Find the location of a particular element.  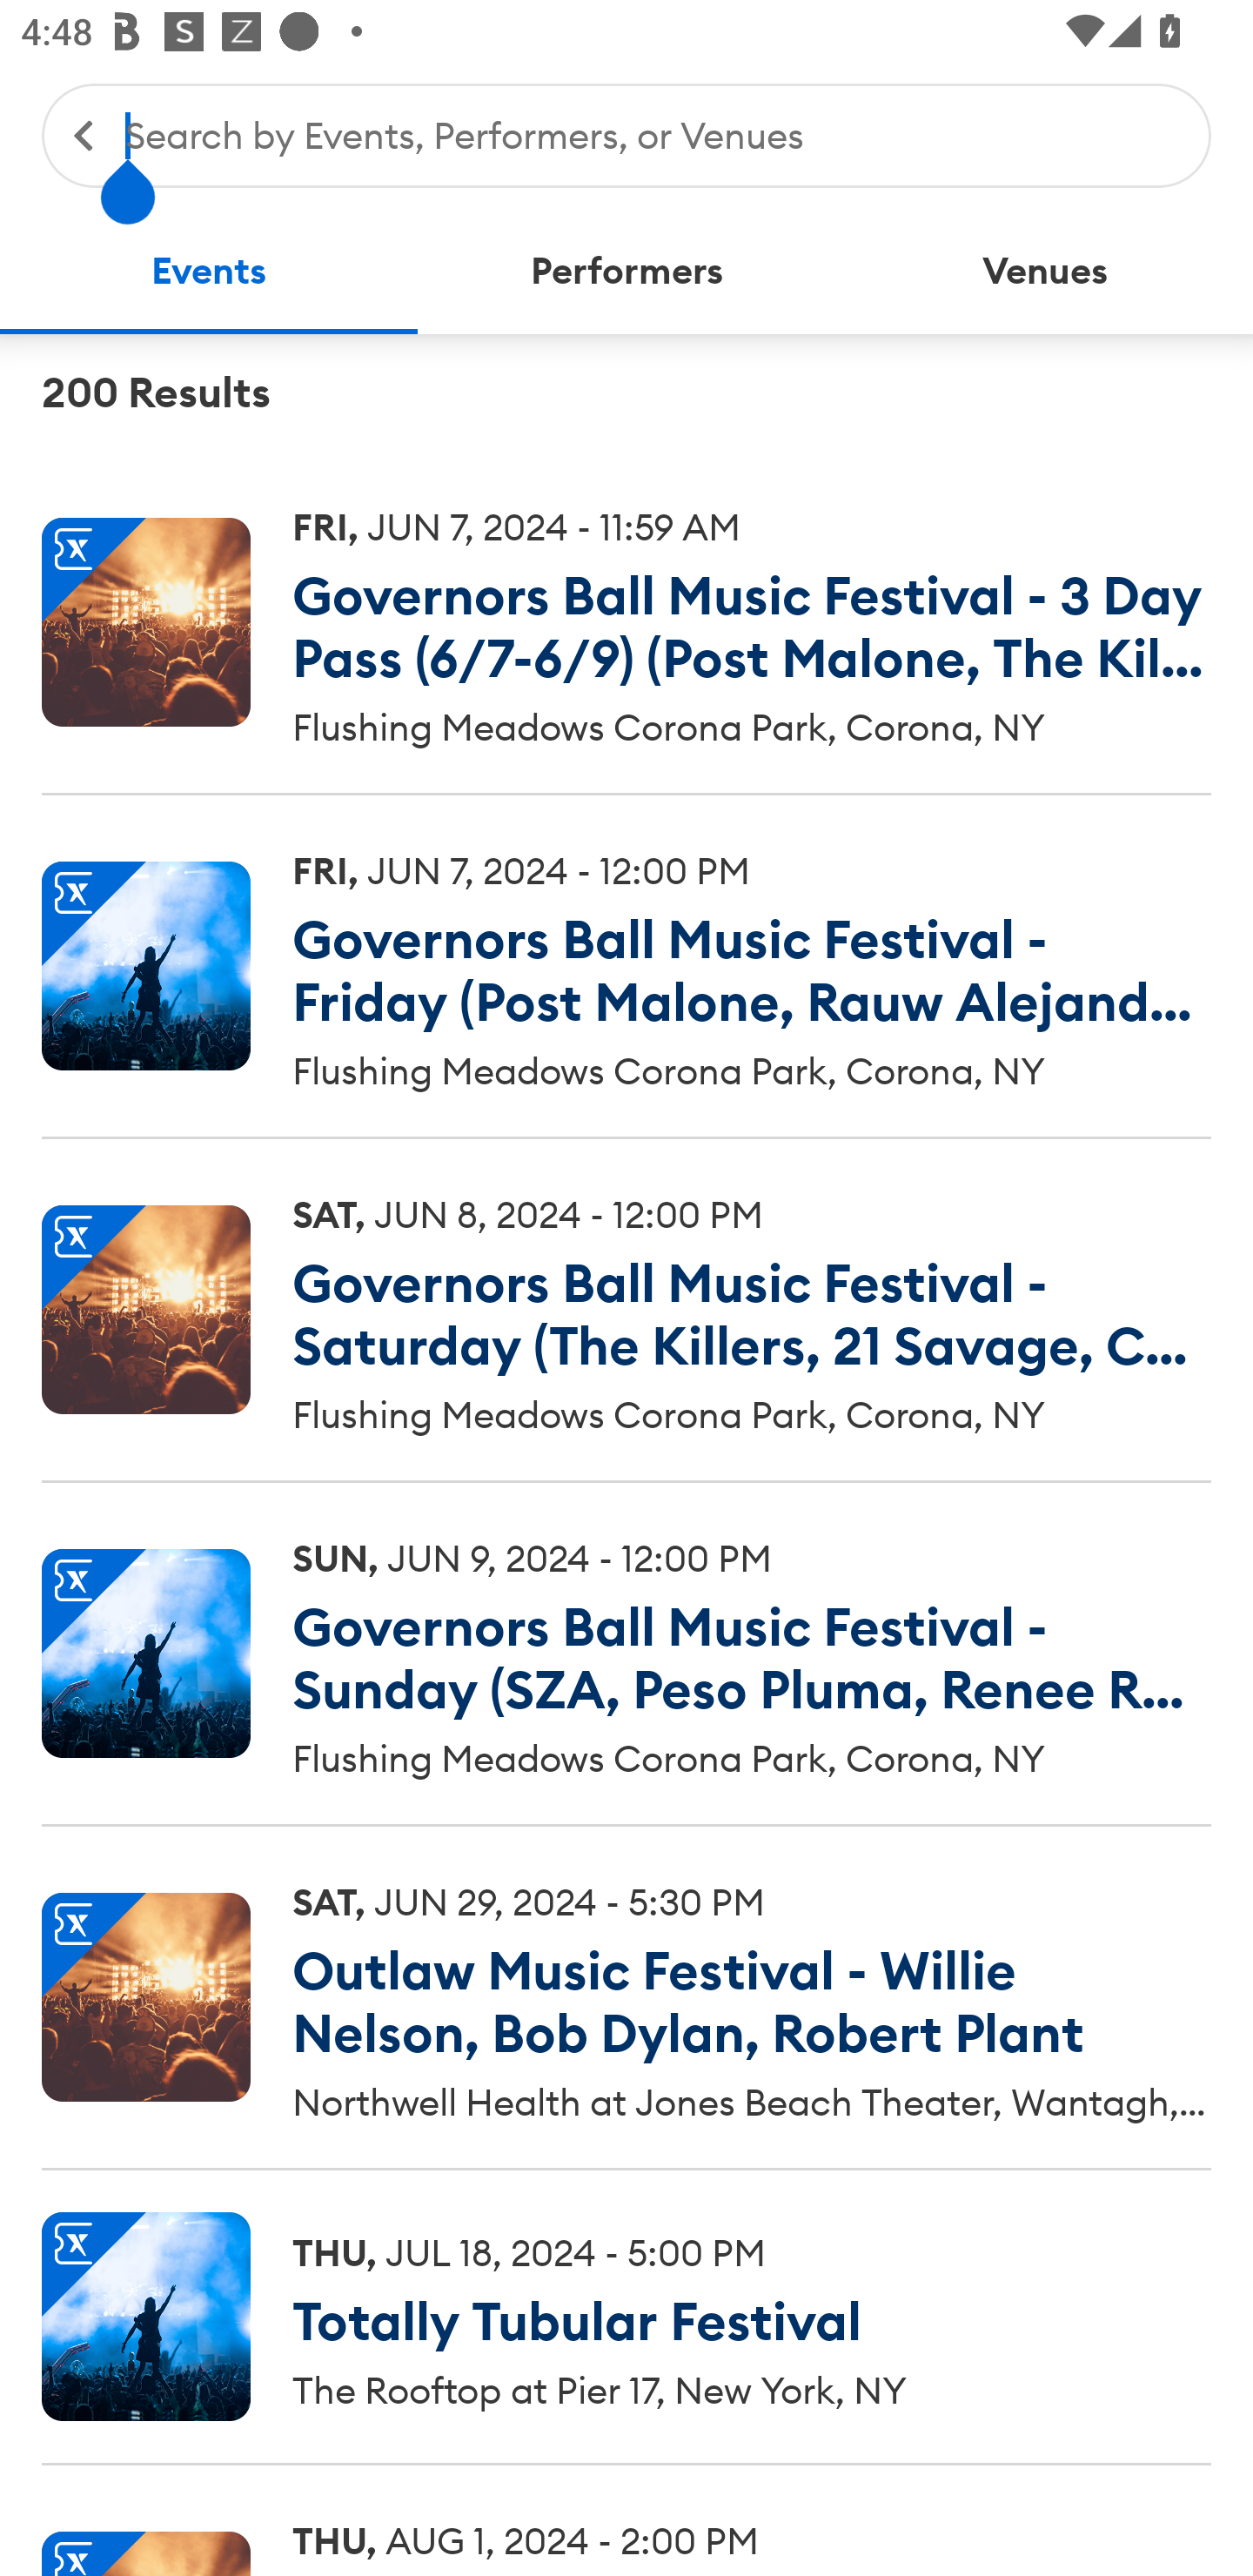

Performers is located at coordinates (626, 272).